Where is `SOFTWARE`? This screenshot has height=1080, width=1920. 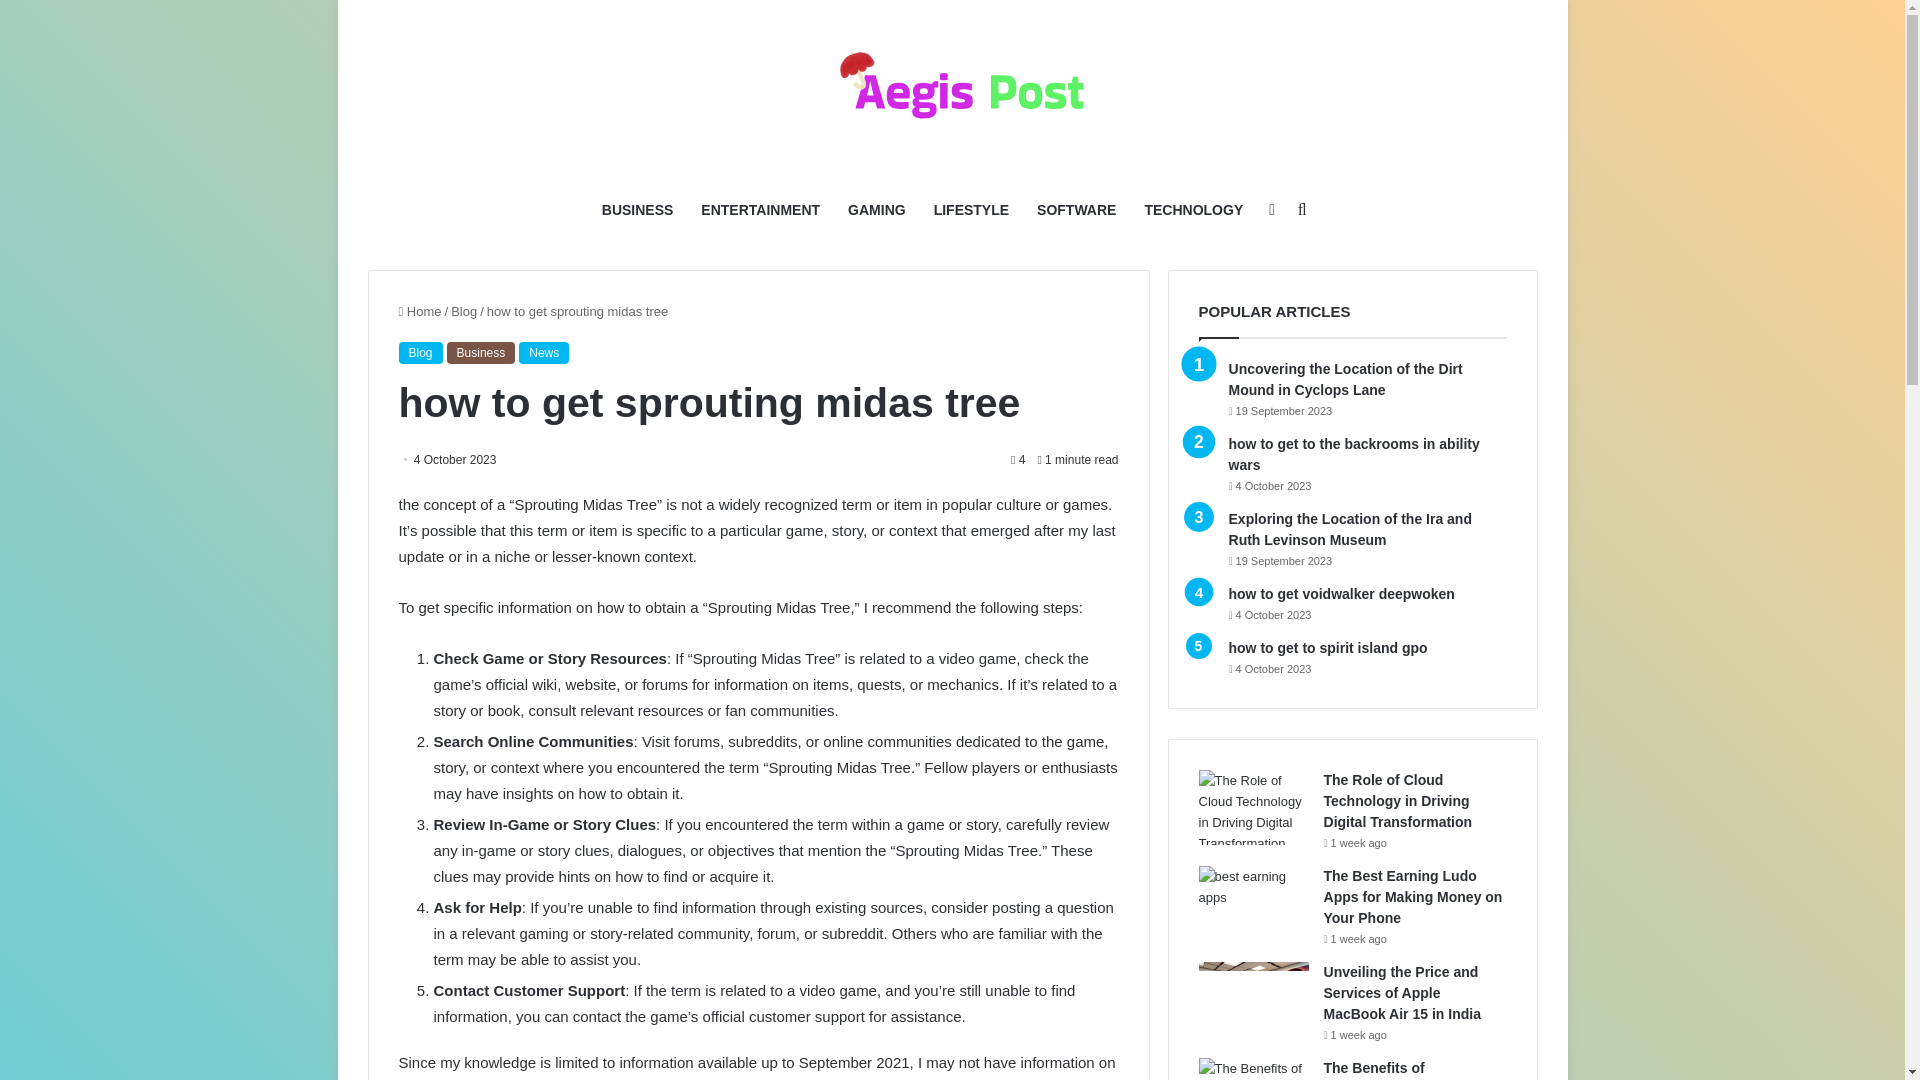
SOFTWARE is located at coordinates (1076, 210).